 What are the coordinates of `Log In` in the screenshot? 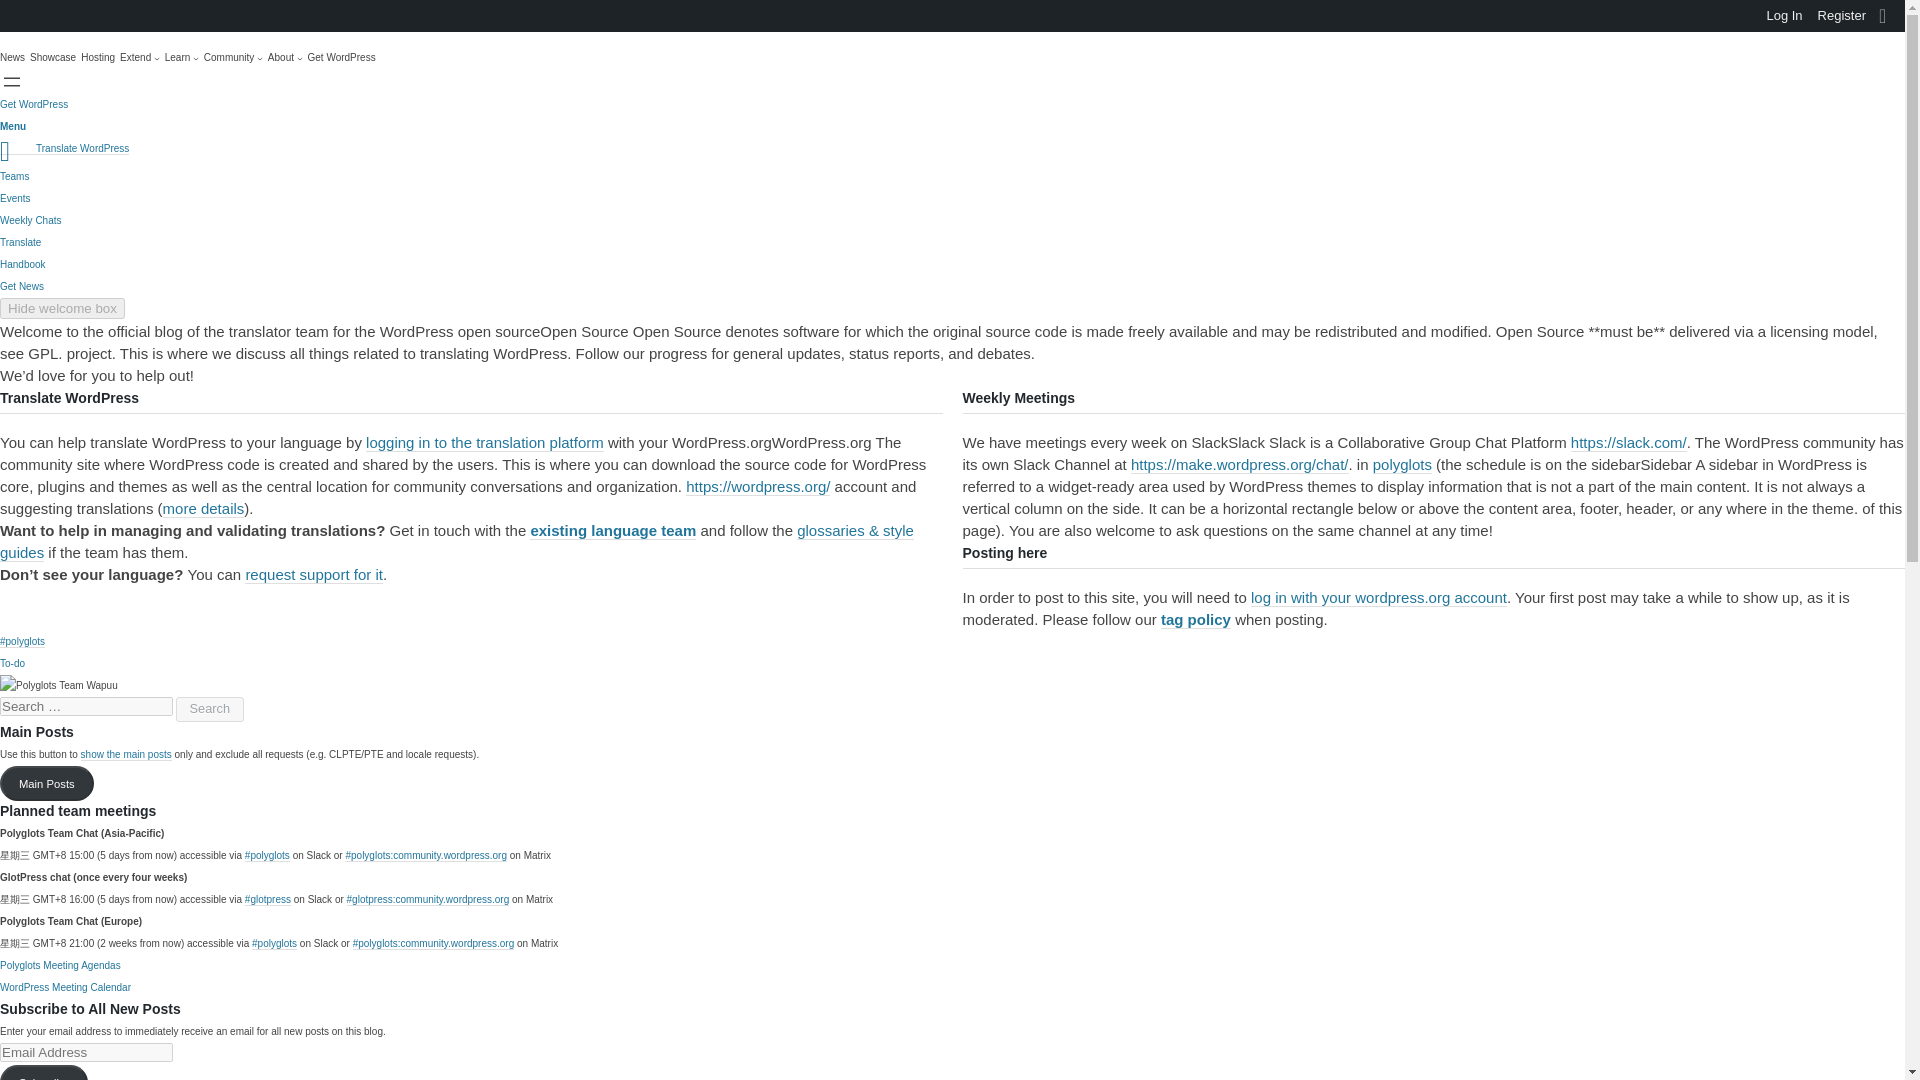 It's located at (1784, 16).